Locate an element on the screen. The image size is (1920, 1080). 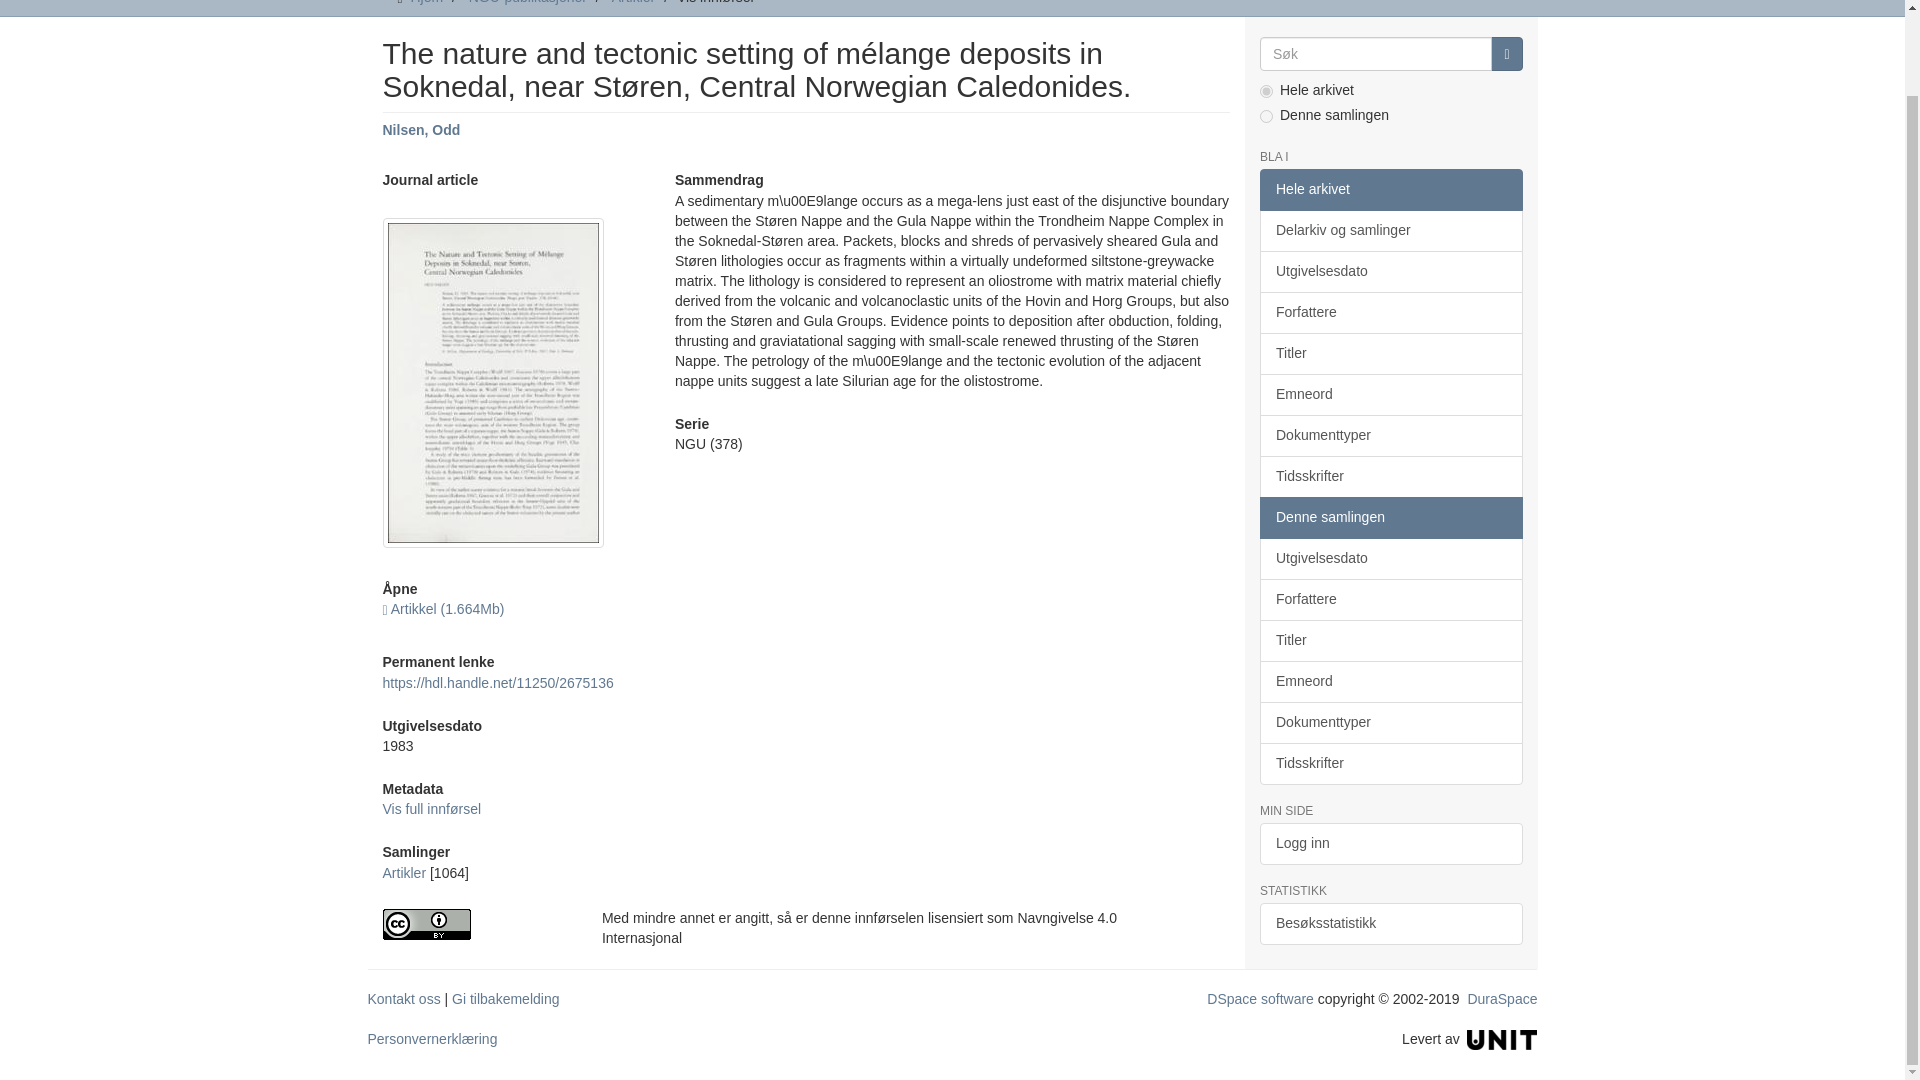
Artikler is located at coordinates (404, 873).